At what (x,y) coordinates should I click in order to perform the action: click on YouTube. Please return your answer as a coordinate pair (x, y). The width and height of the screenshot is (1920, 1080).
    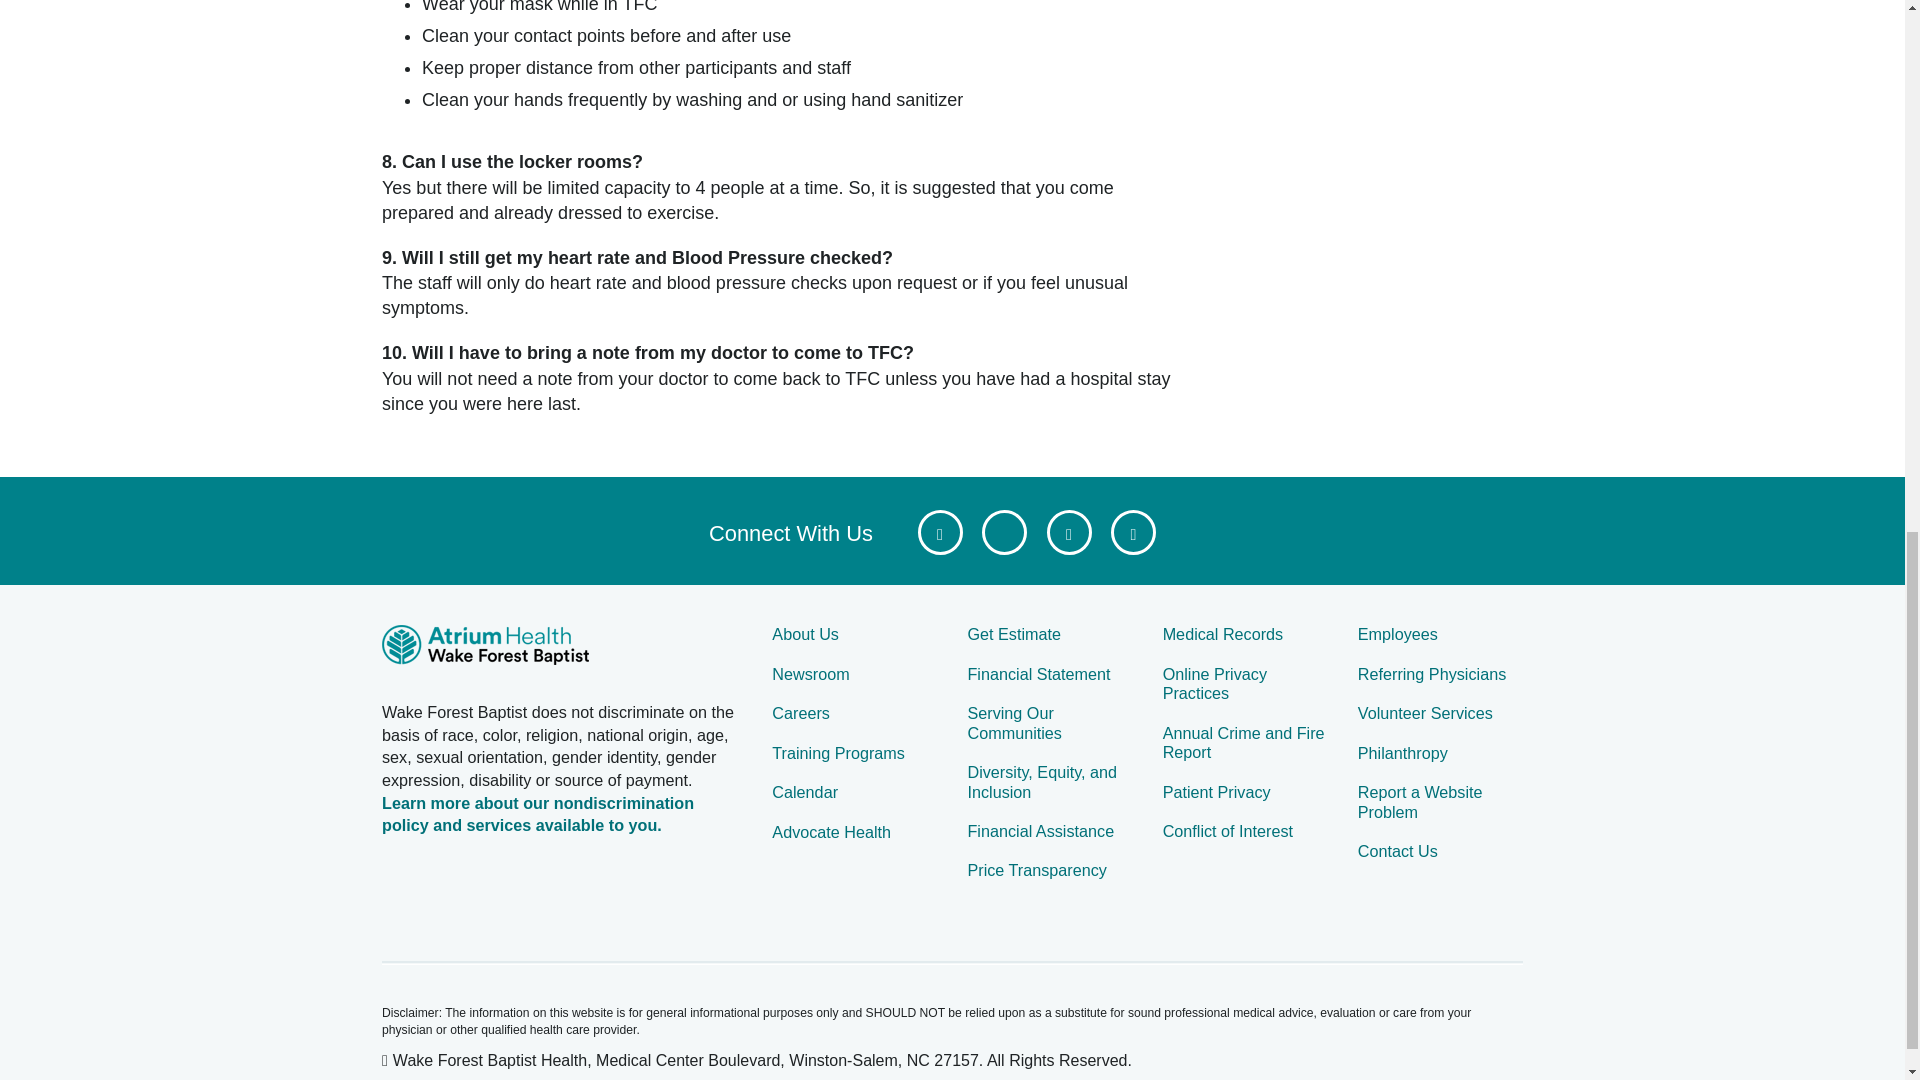
    Looking at the image, I should click on (1068, 532).